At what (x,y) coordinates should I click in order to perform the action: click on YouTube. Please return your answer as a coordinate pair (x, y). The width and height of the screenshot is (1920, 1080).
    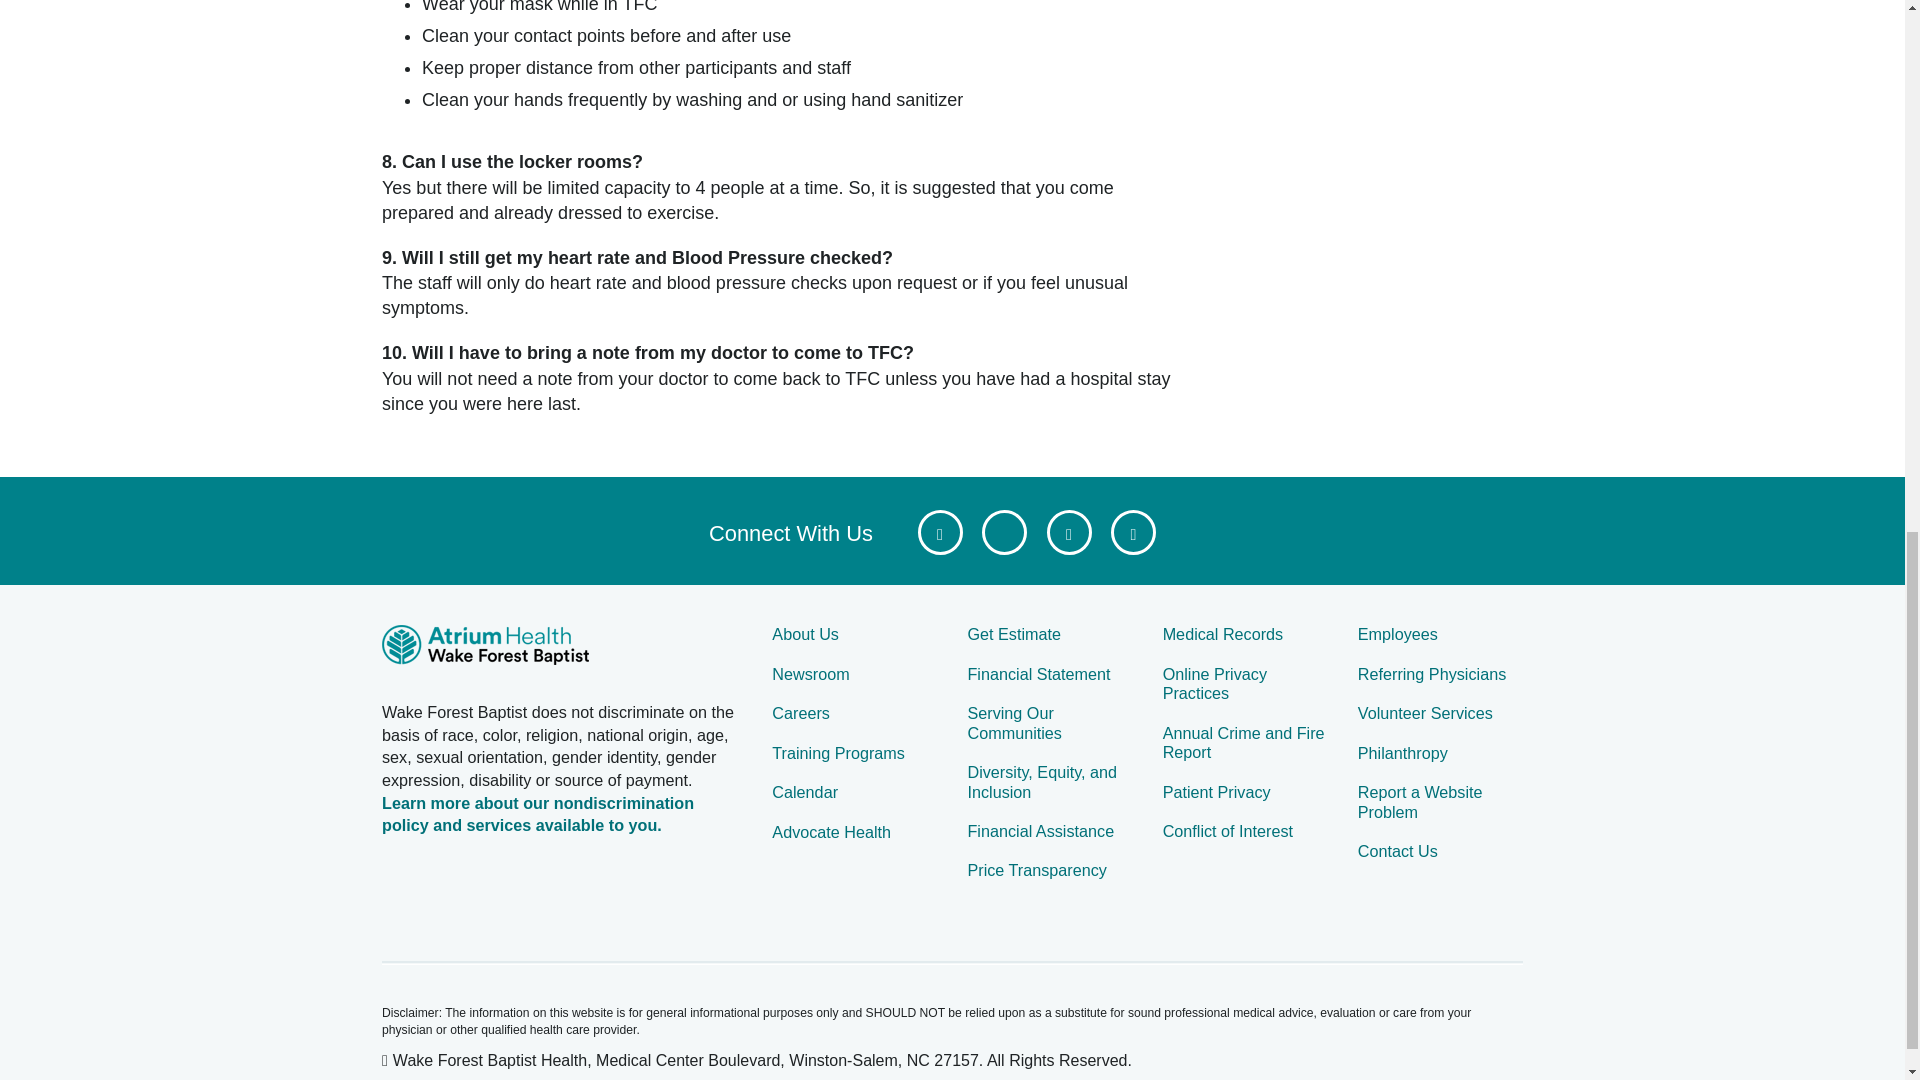
    Looking at the image, I should click on (1068, 532).